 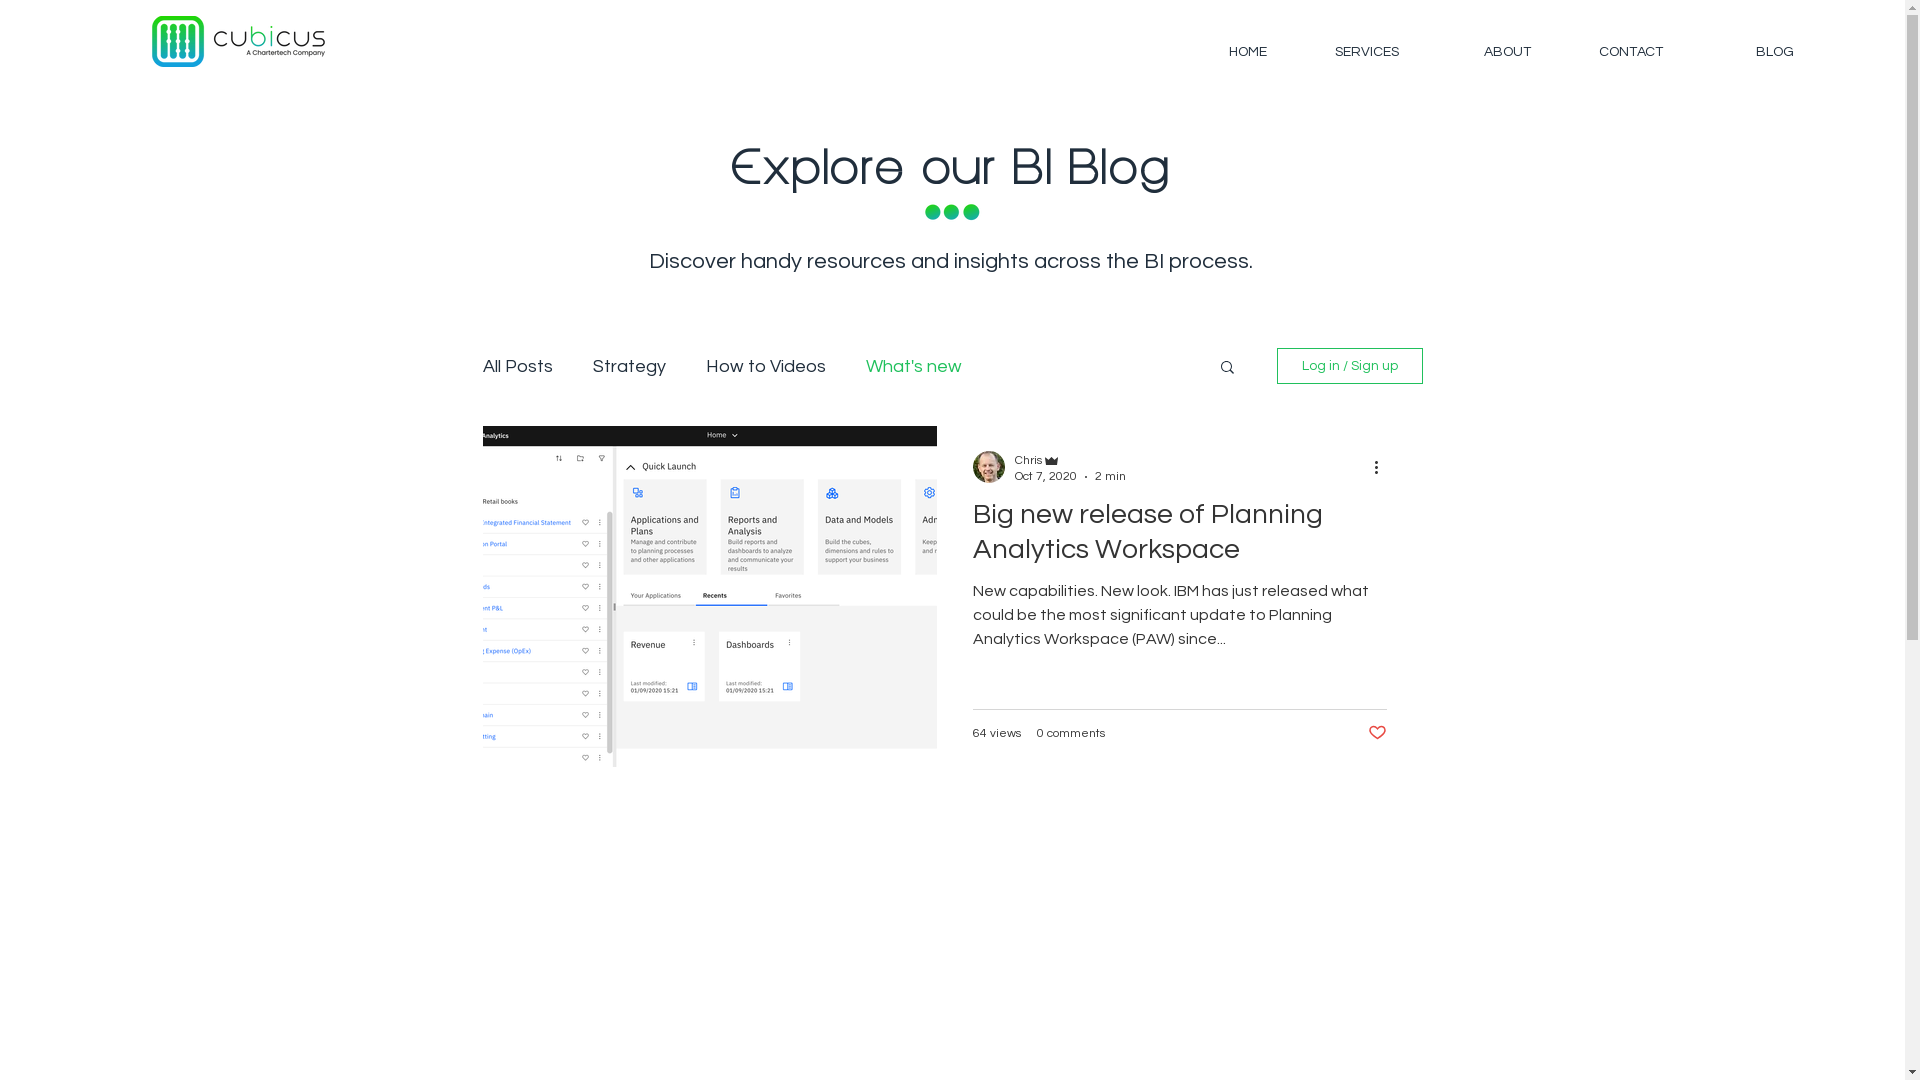 What do you see at coordinates (517, 366) in the screenshot?
I see `All Posts` at bounding box center [517, 366].